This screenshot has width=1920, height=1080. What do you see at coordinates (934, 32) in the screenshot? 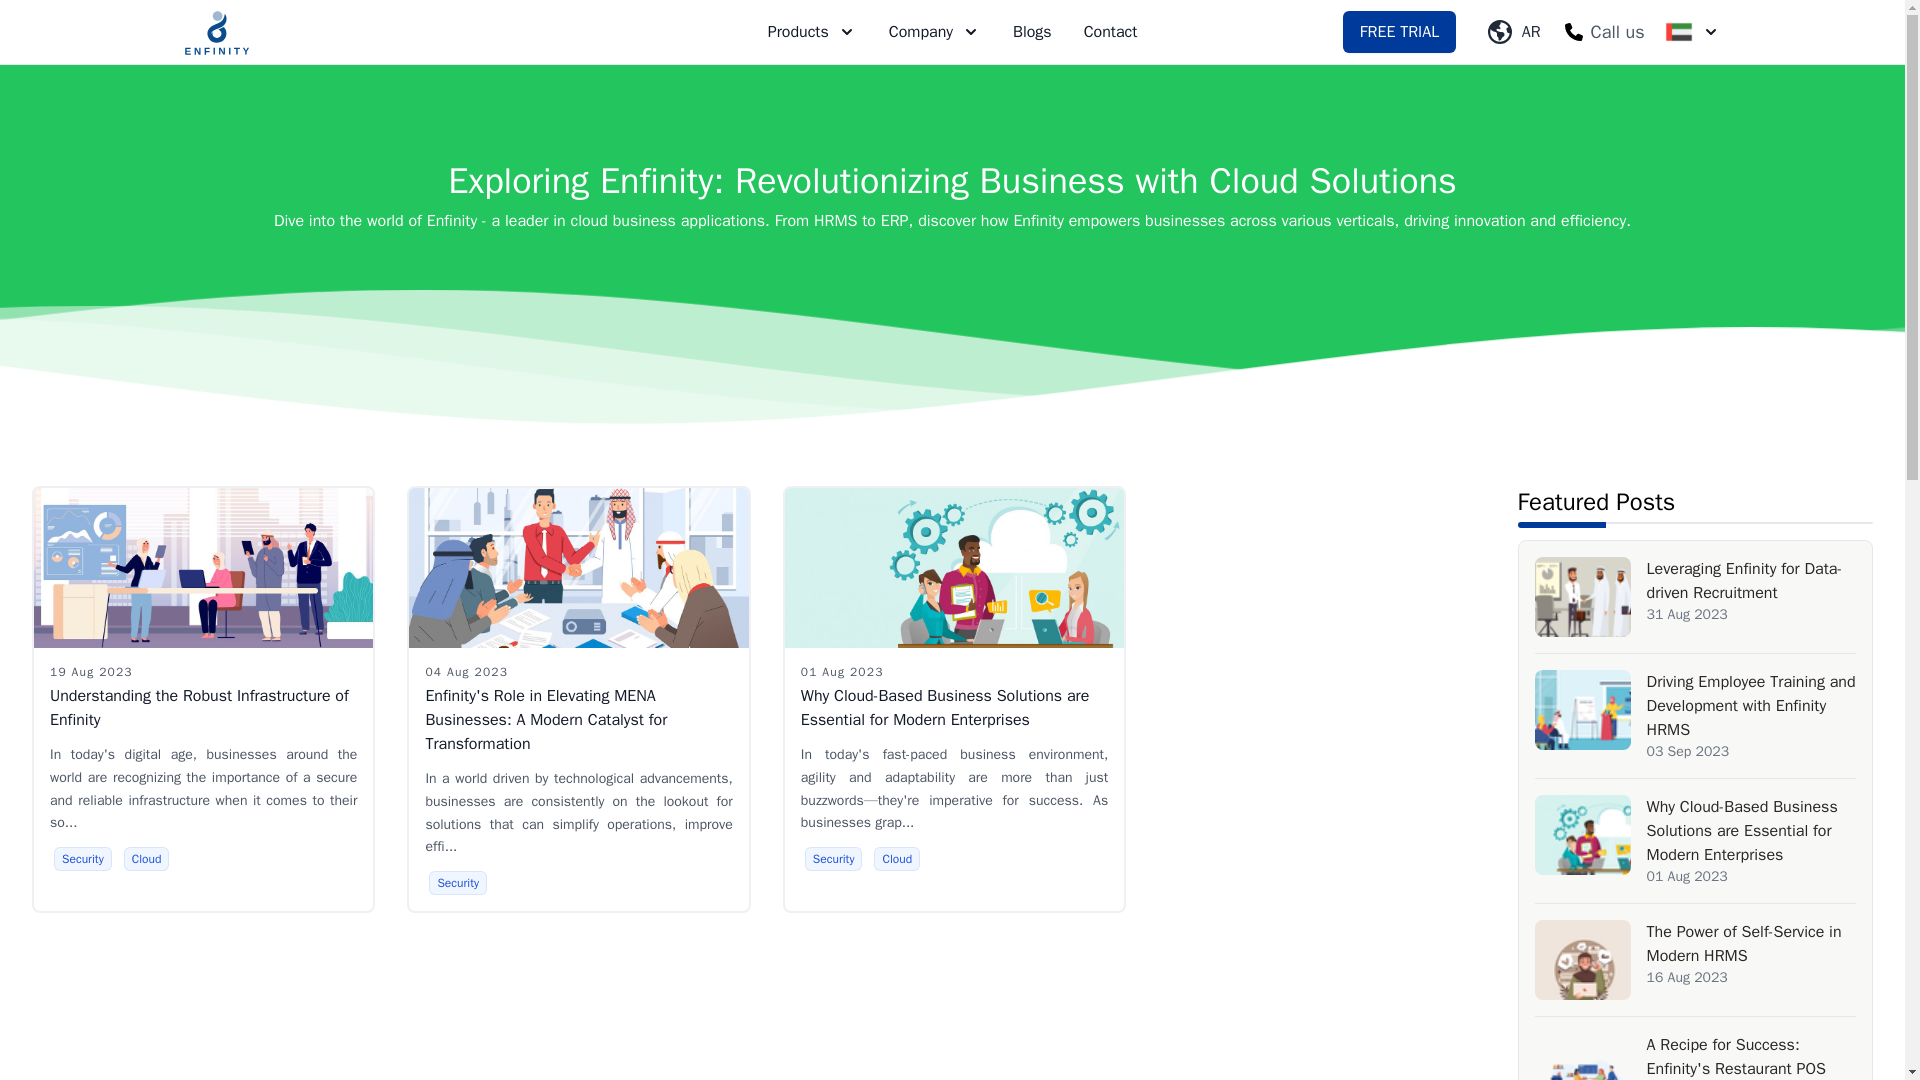
I see `Company` at bounding box center [934, 32].